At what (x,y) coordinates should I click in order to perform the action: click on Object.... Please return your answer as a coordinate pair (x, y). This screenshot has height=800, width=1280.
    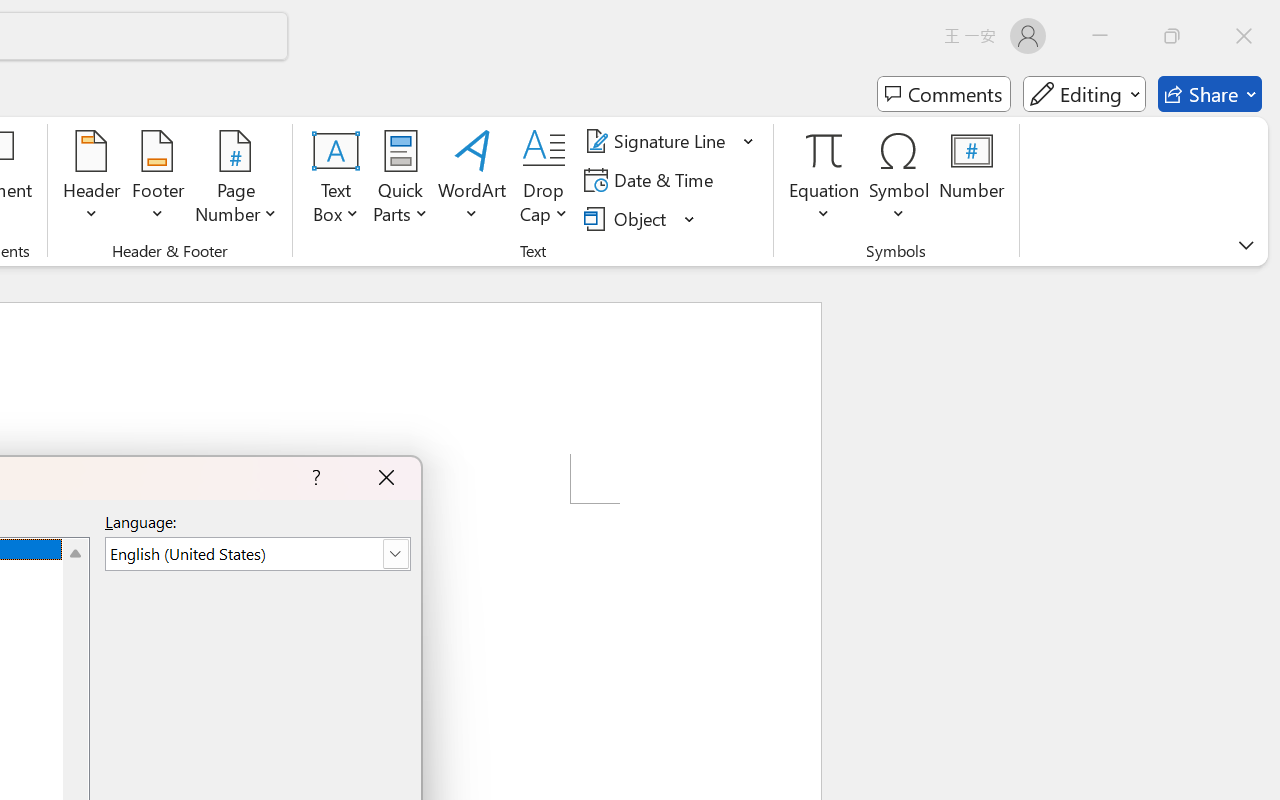
    Looking at the image, I should click on (628, 218).